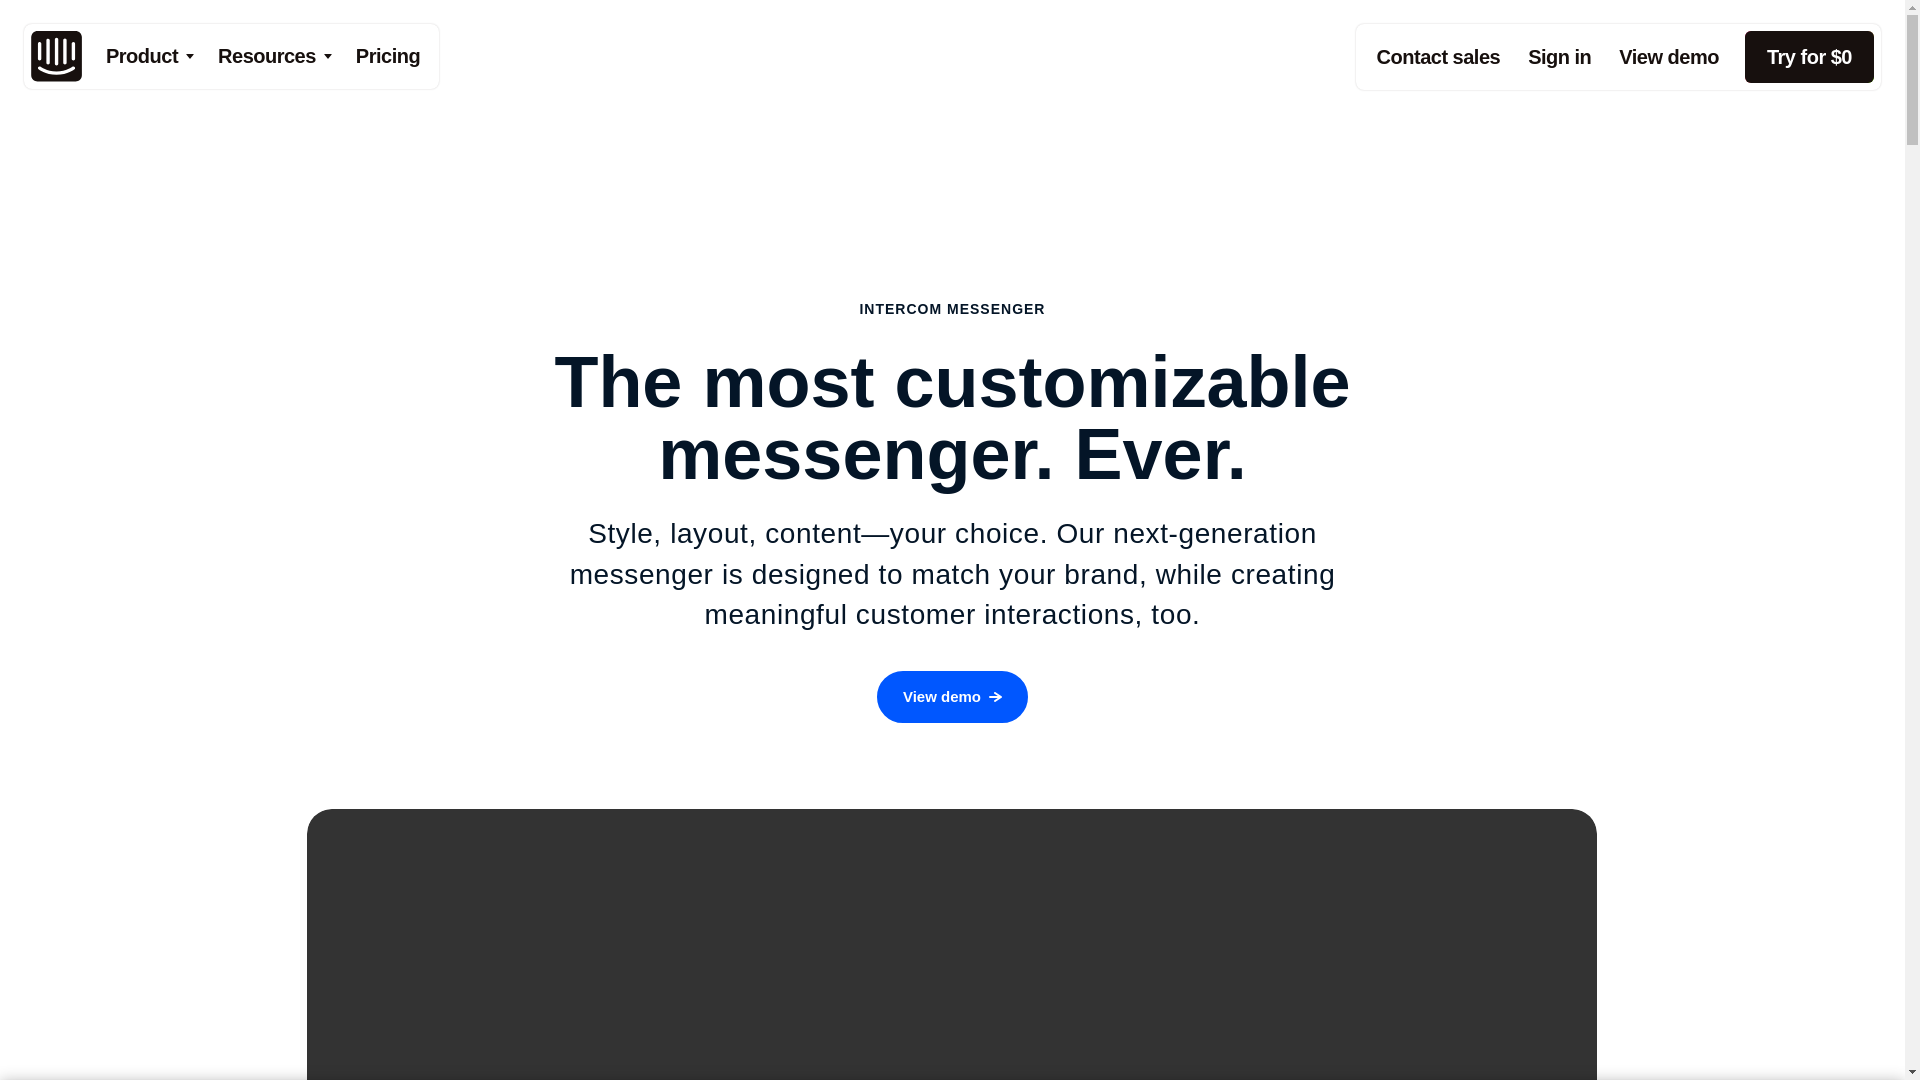 Image resolution: width=1920 pixels, height=1080 pixels. I want to click on Sign in, so click(1560, 57).